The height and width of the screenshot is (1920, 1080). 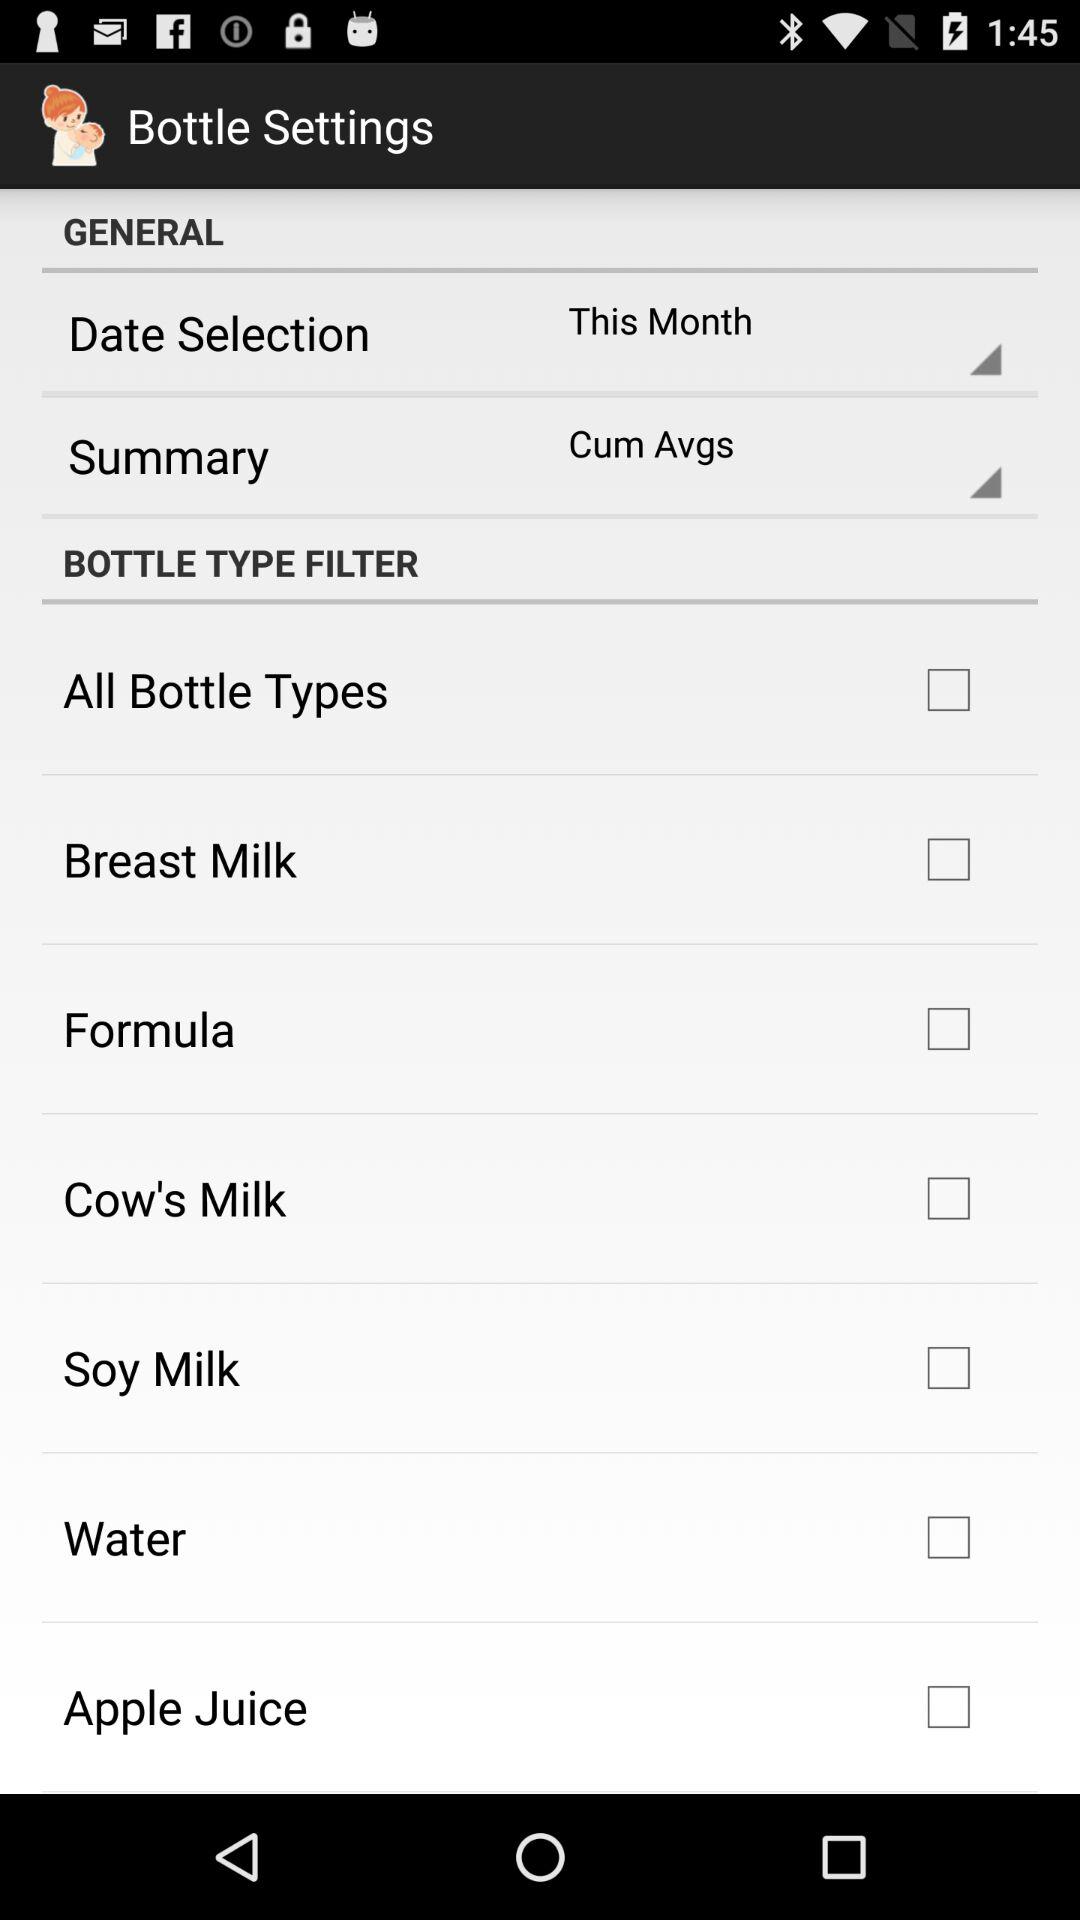 What do you see at coordinates (284, 455) in the screenshot?
I see `flip until summary item` at bounding box center [284, 455].